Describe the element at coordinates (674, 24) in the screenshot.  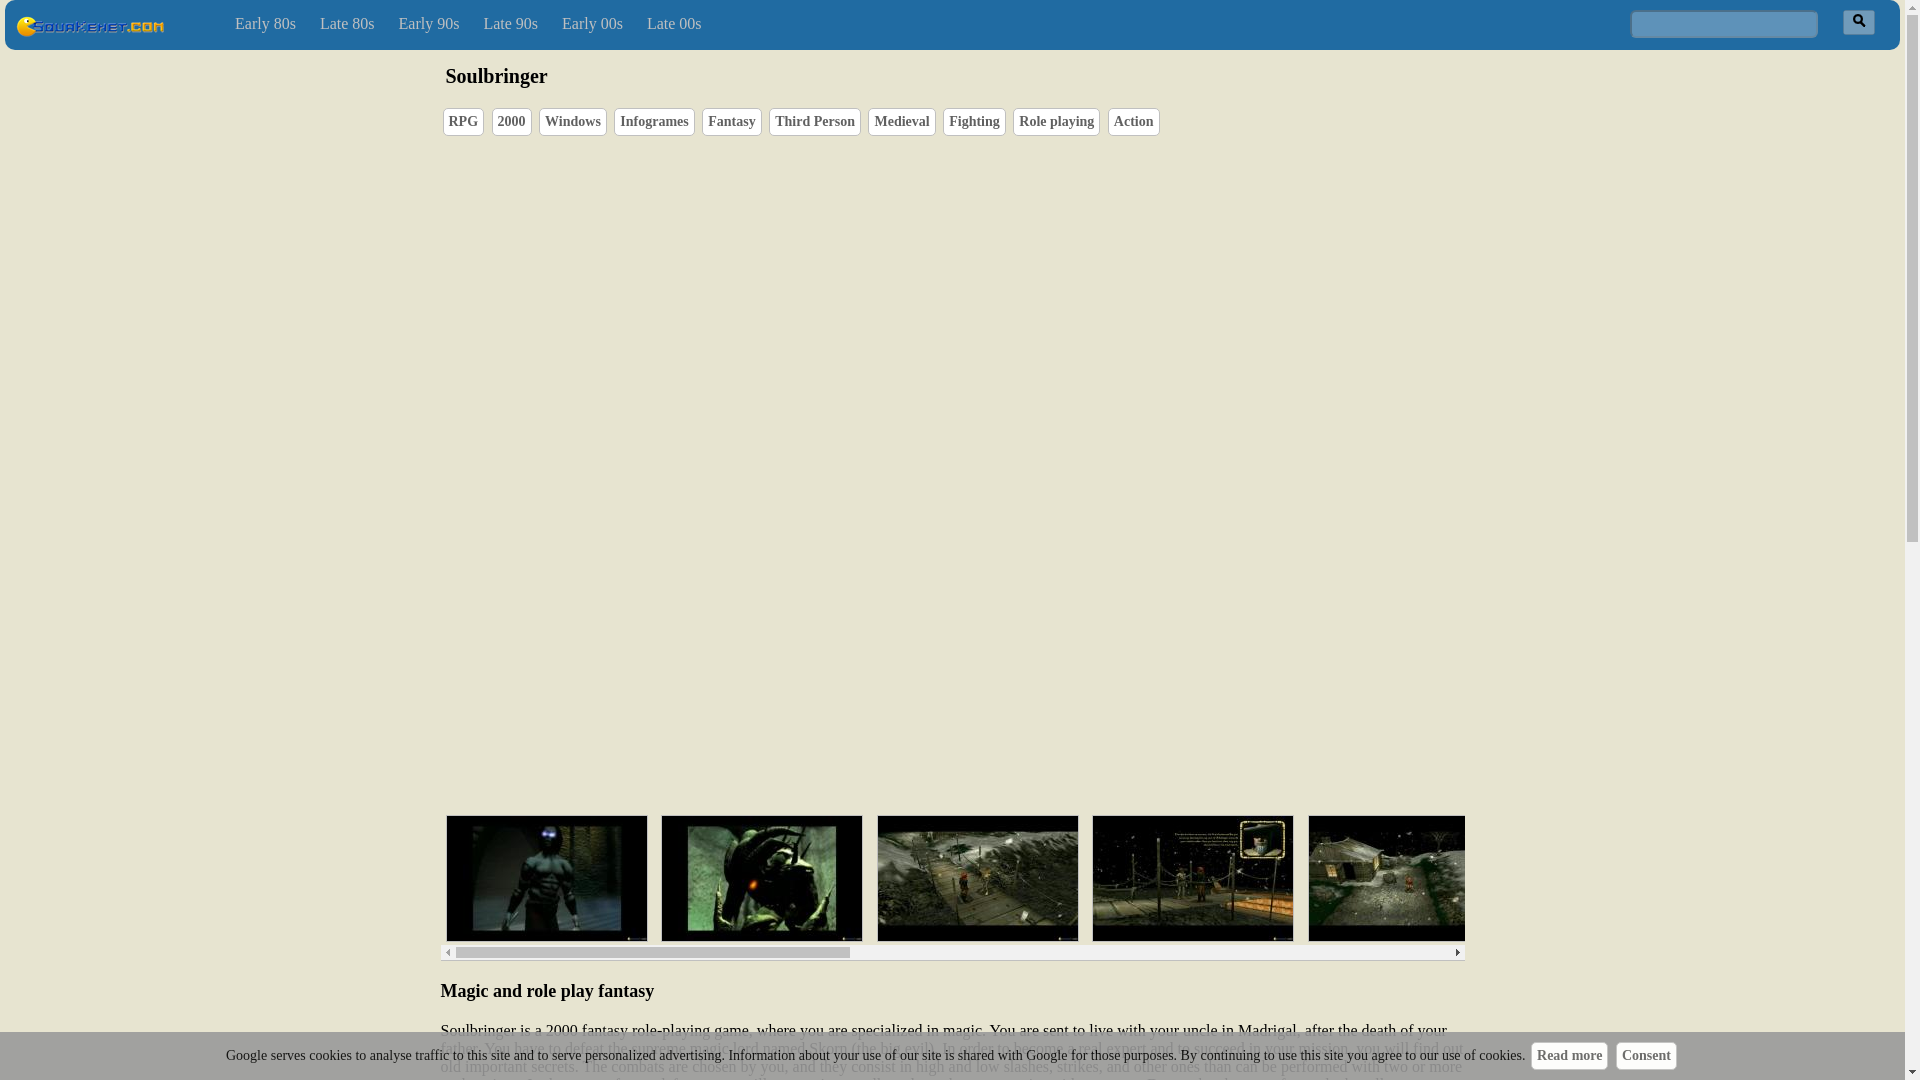
I see `Games released between 2005 and 2008` at that location.